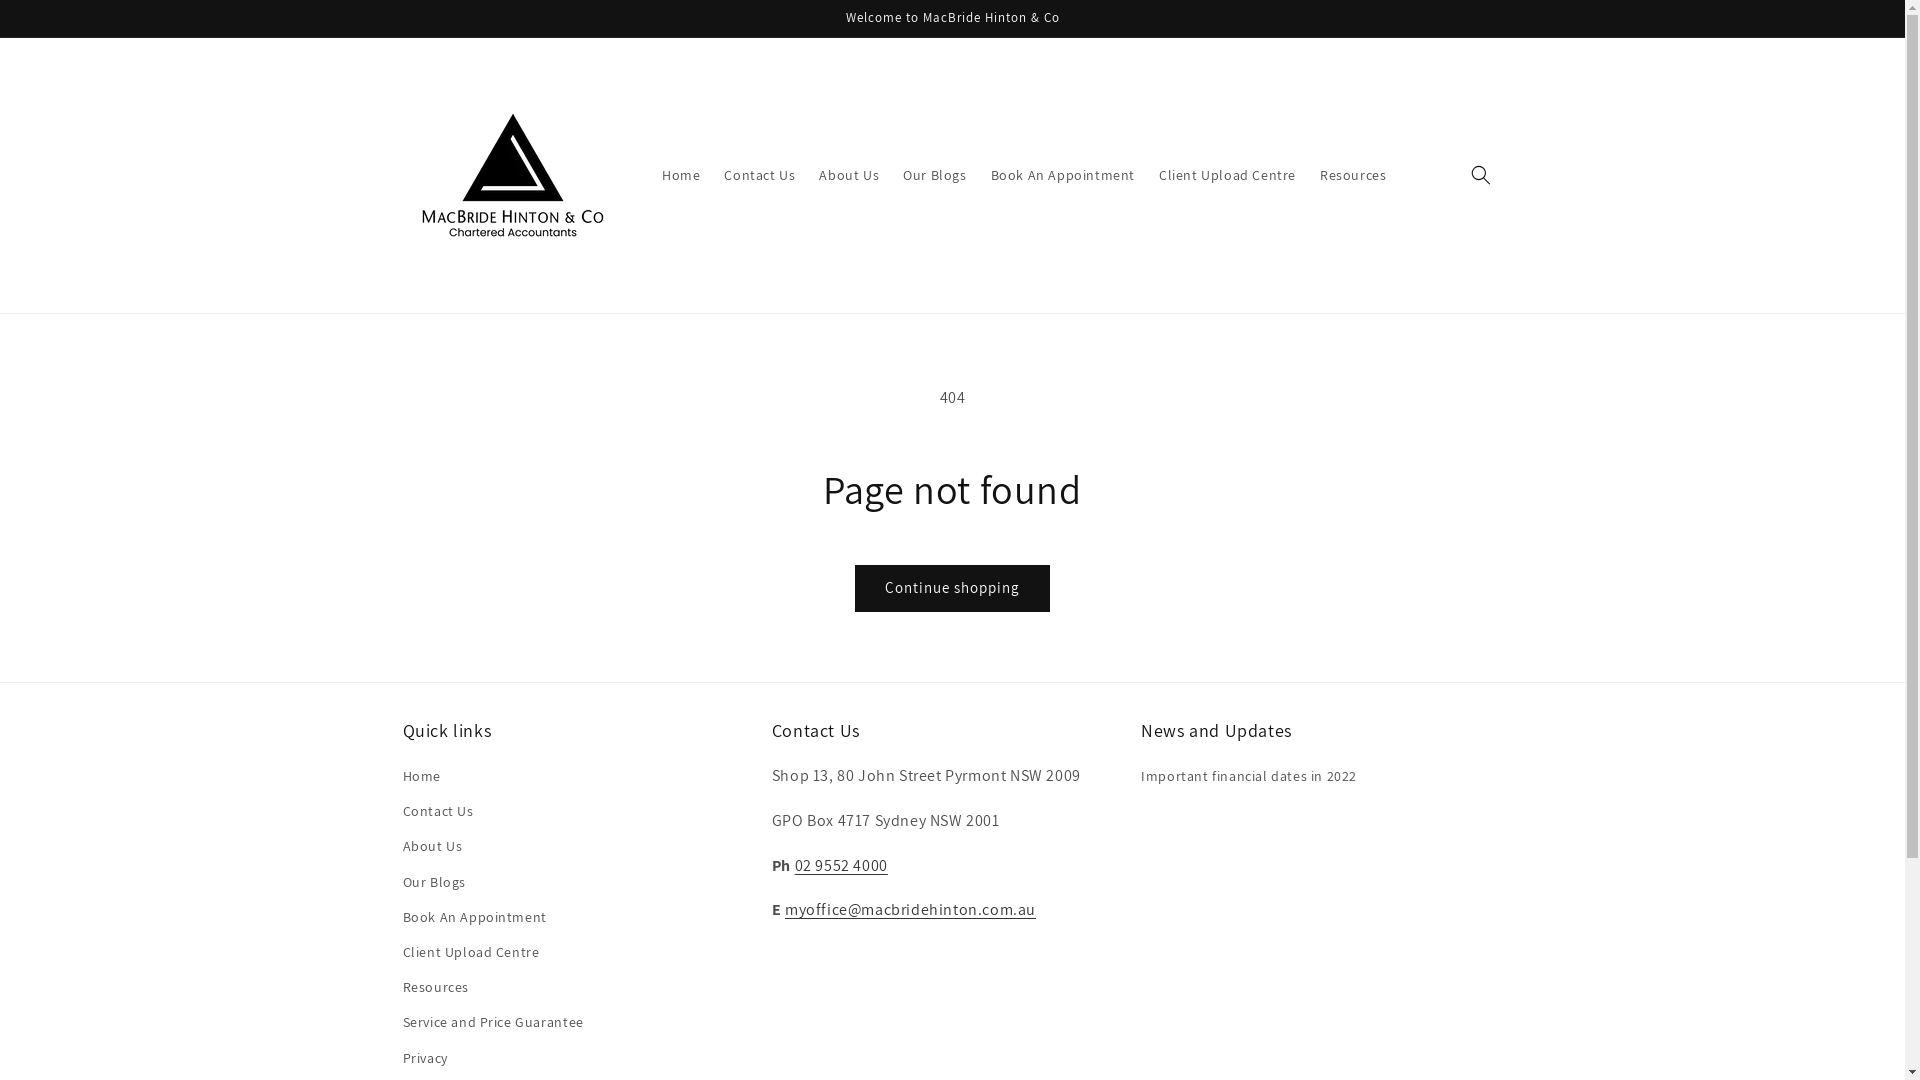 The width and height of the screenshot is (1920, 1080). What do you see at coordinates (910, 910) in the screenshot?
I see `myoffice@macbridehinton.com.au` at bounding box center [910, 910].